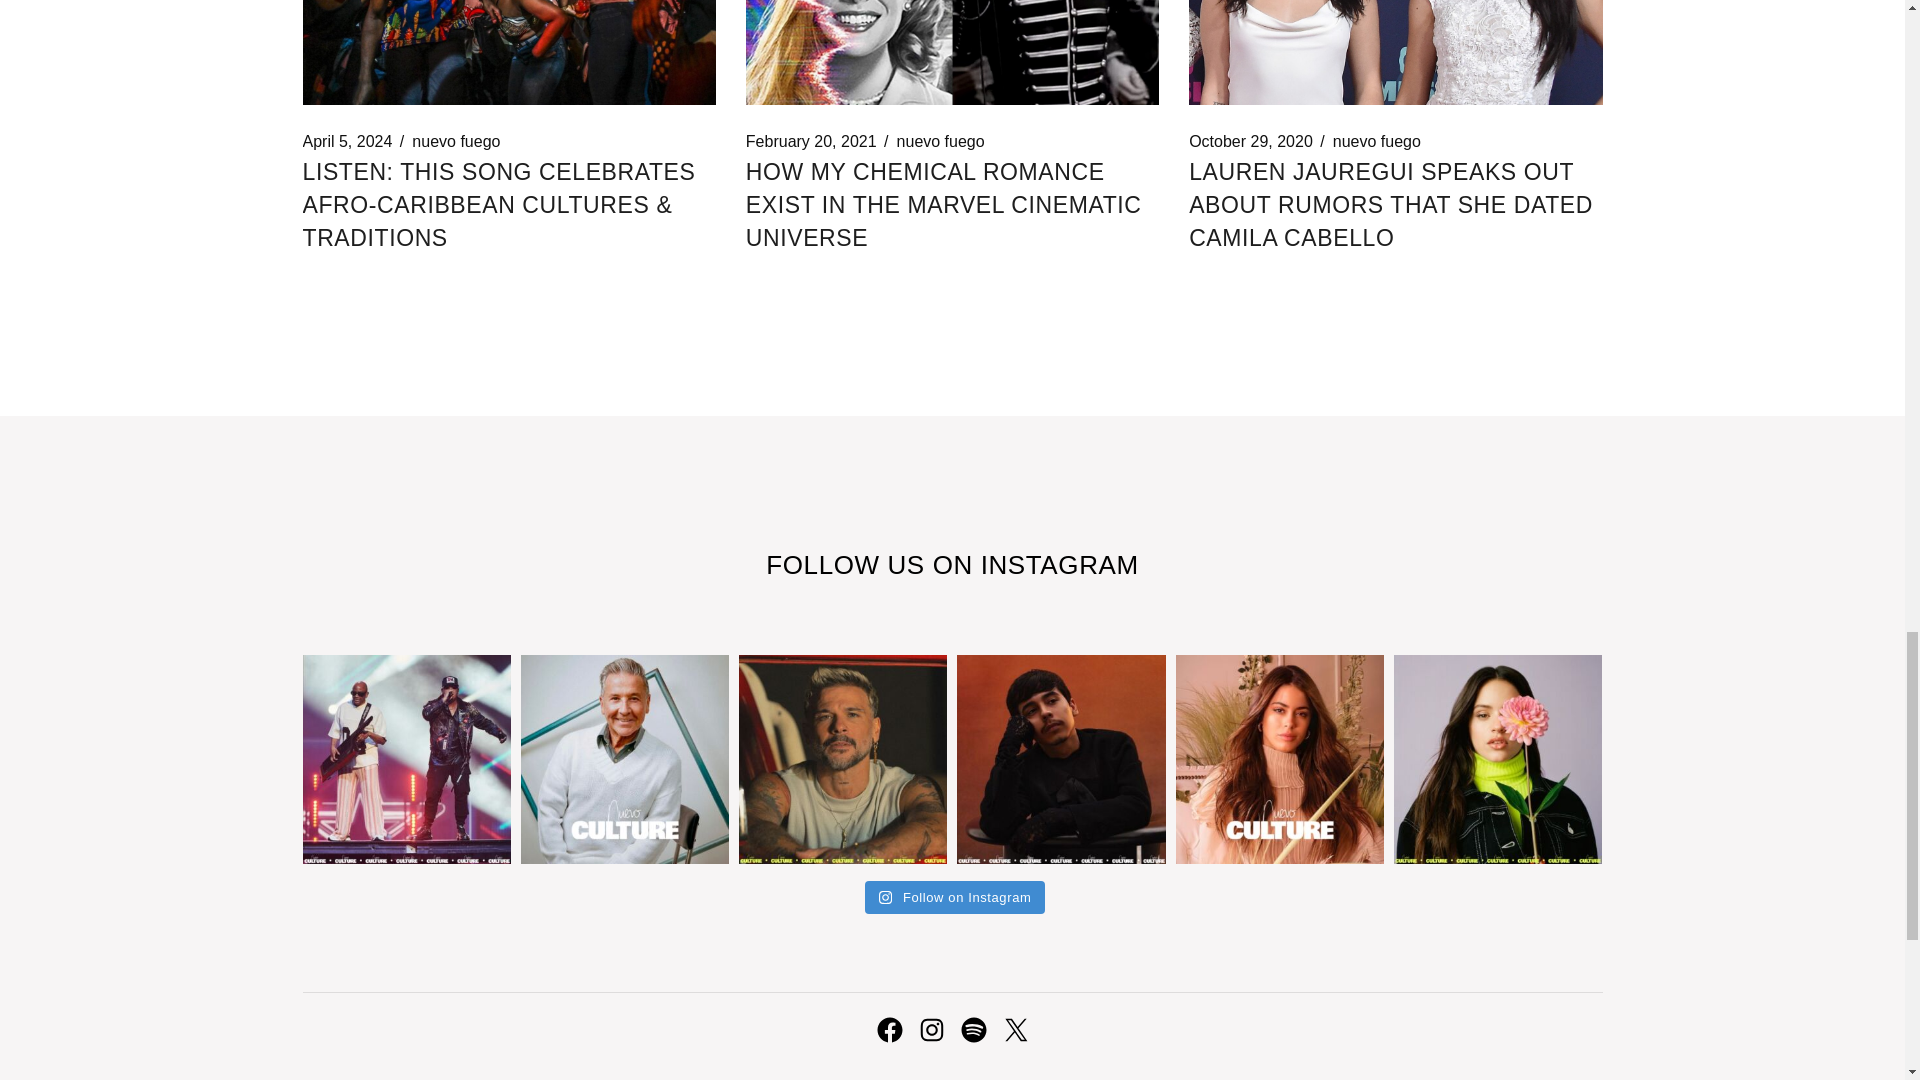  I want to click on X, so click(1014, 1030).